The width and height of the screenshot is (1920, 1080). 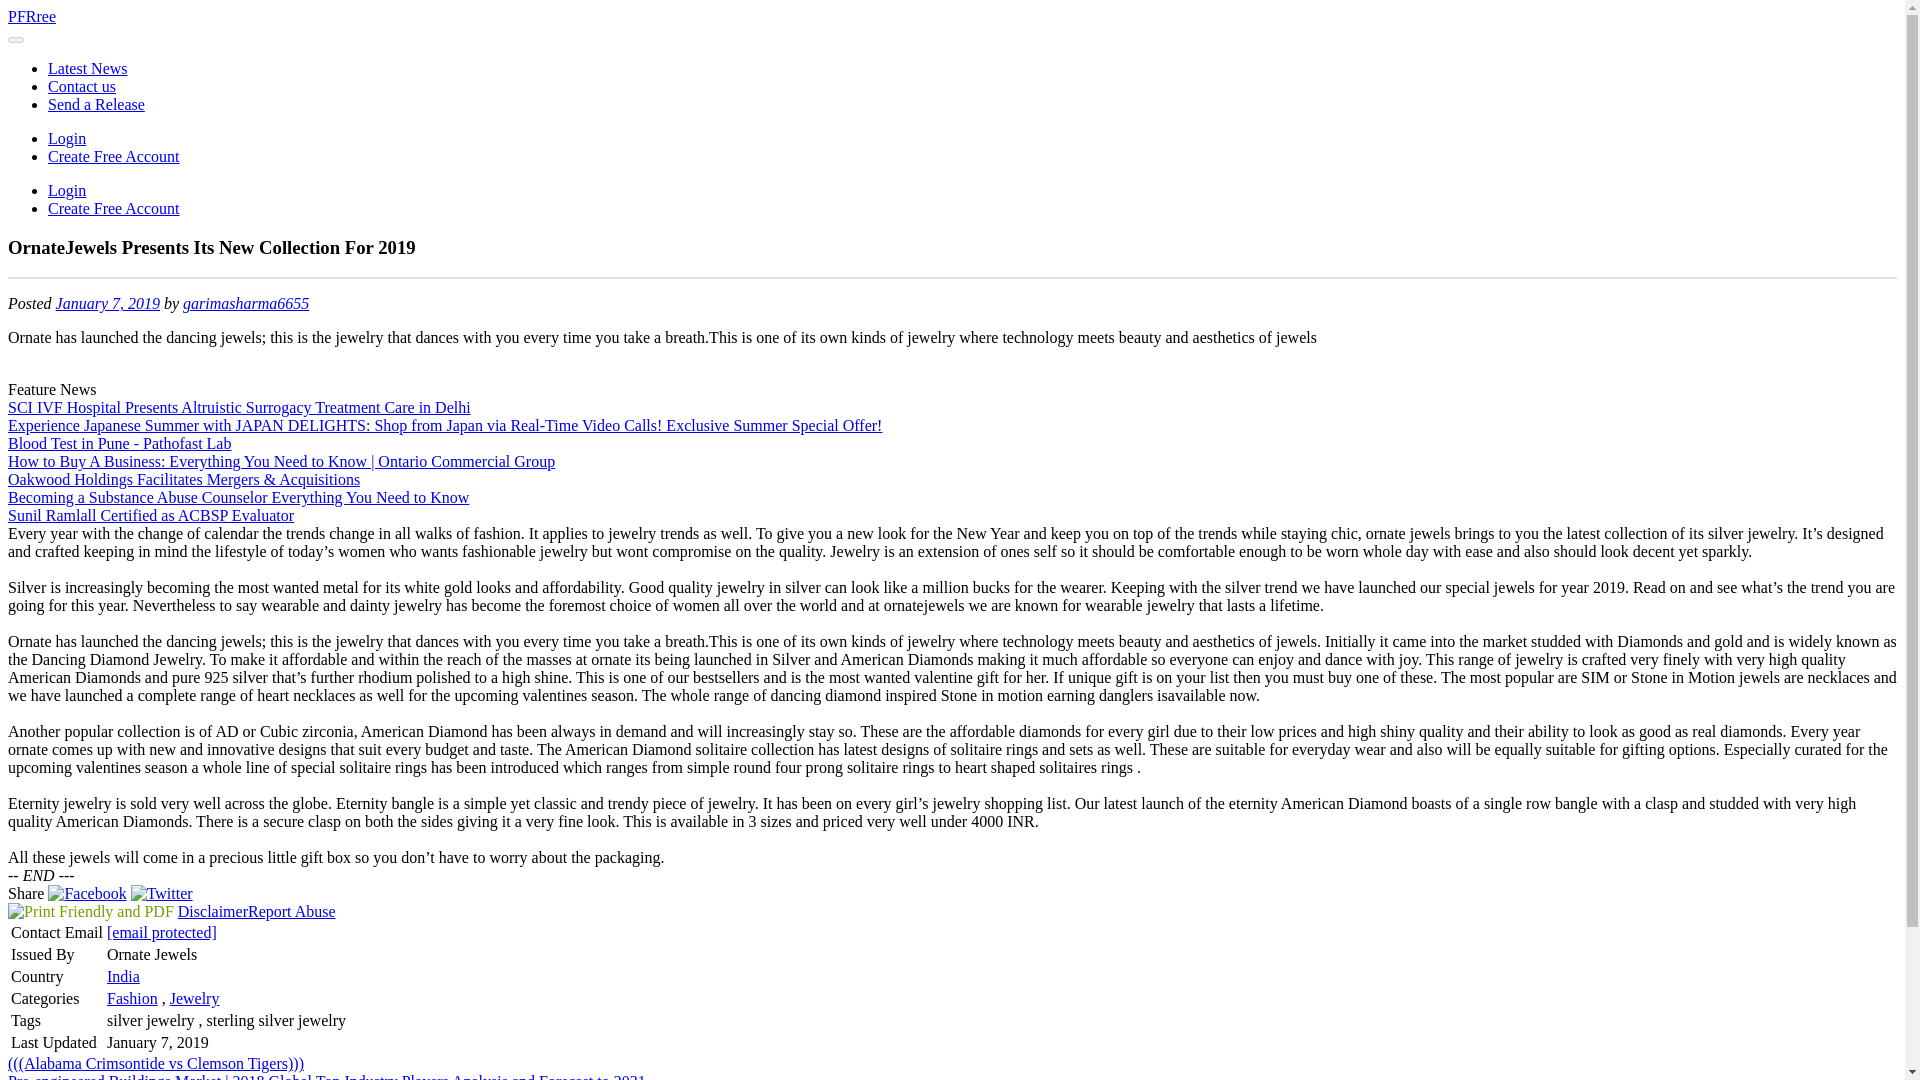 I want to click on Fashion, so click(x=132, y=998).